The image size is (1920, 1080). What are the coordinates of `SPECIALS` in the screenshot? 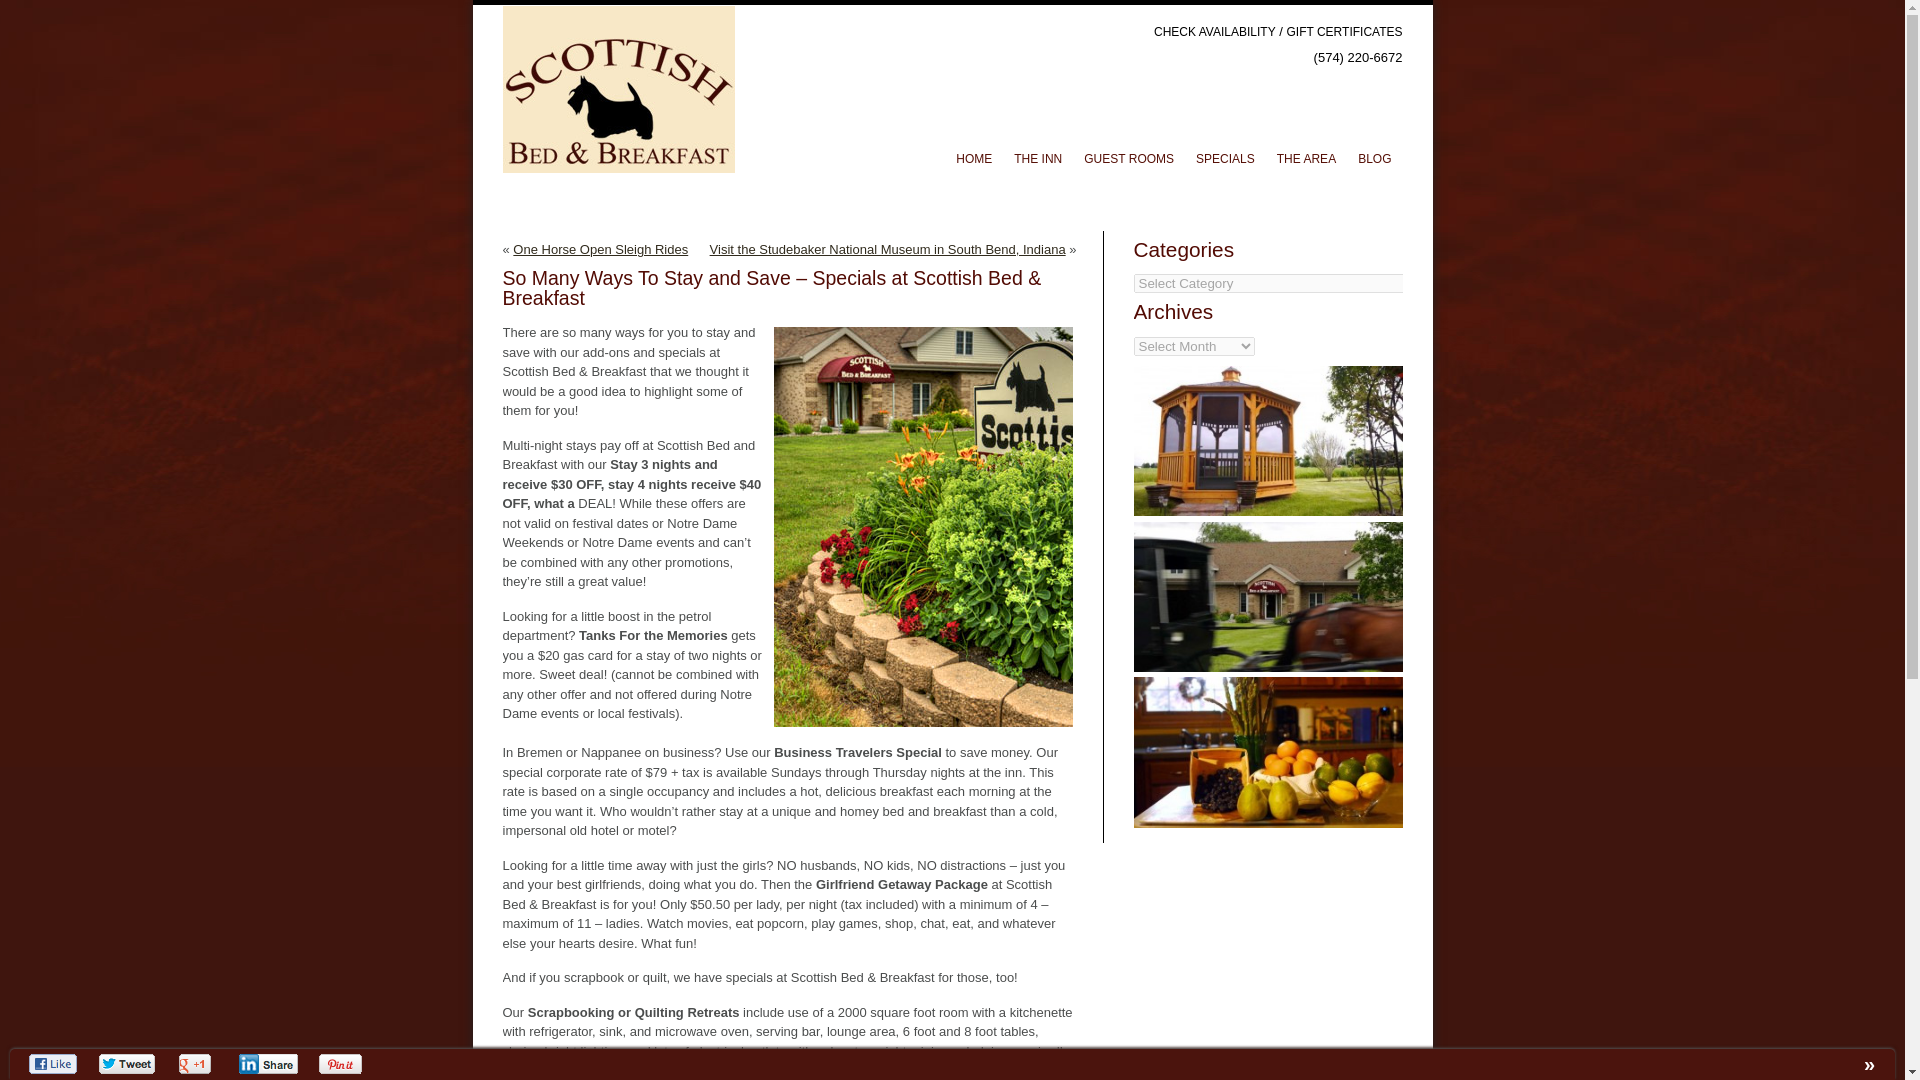 It's located at (1224, 159).